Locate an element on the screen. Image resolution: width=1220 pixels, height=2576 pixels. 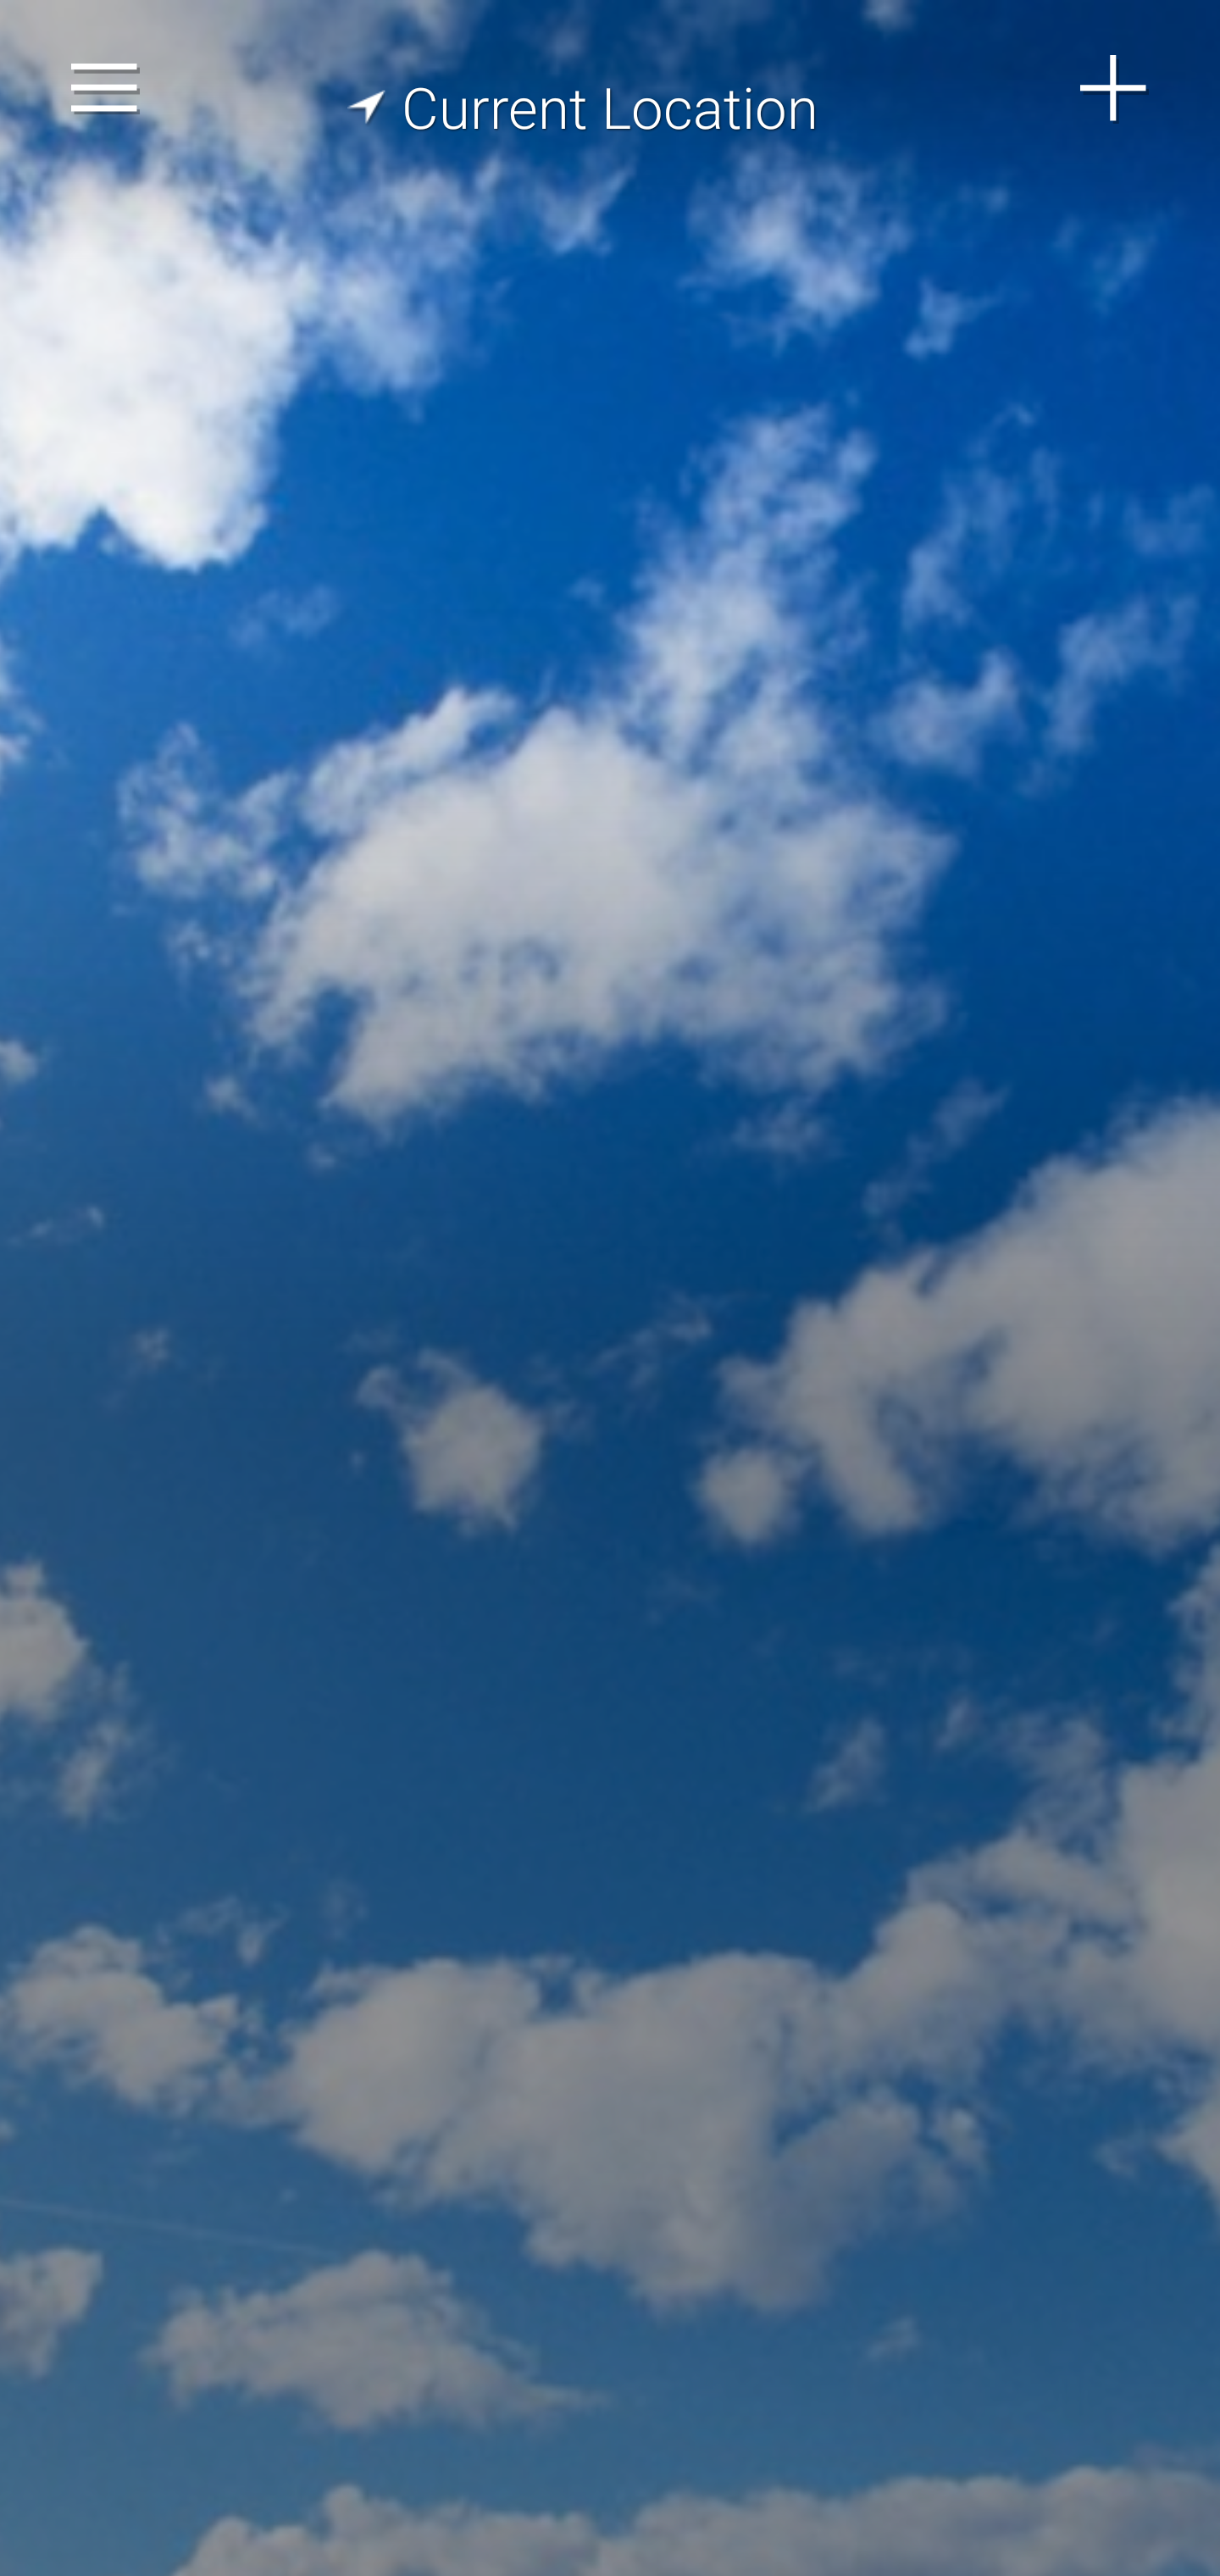
Sidebar is located at coordinates (105, 88).